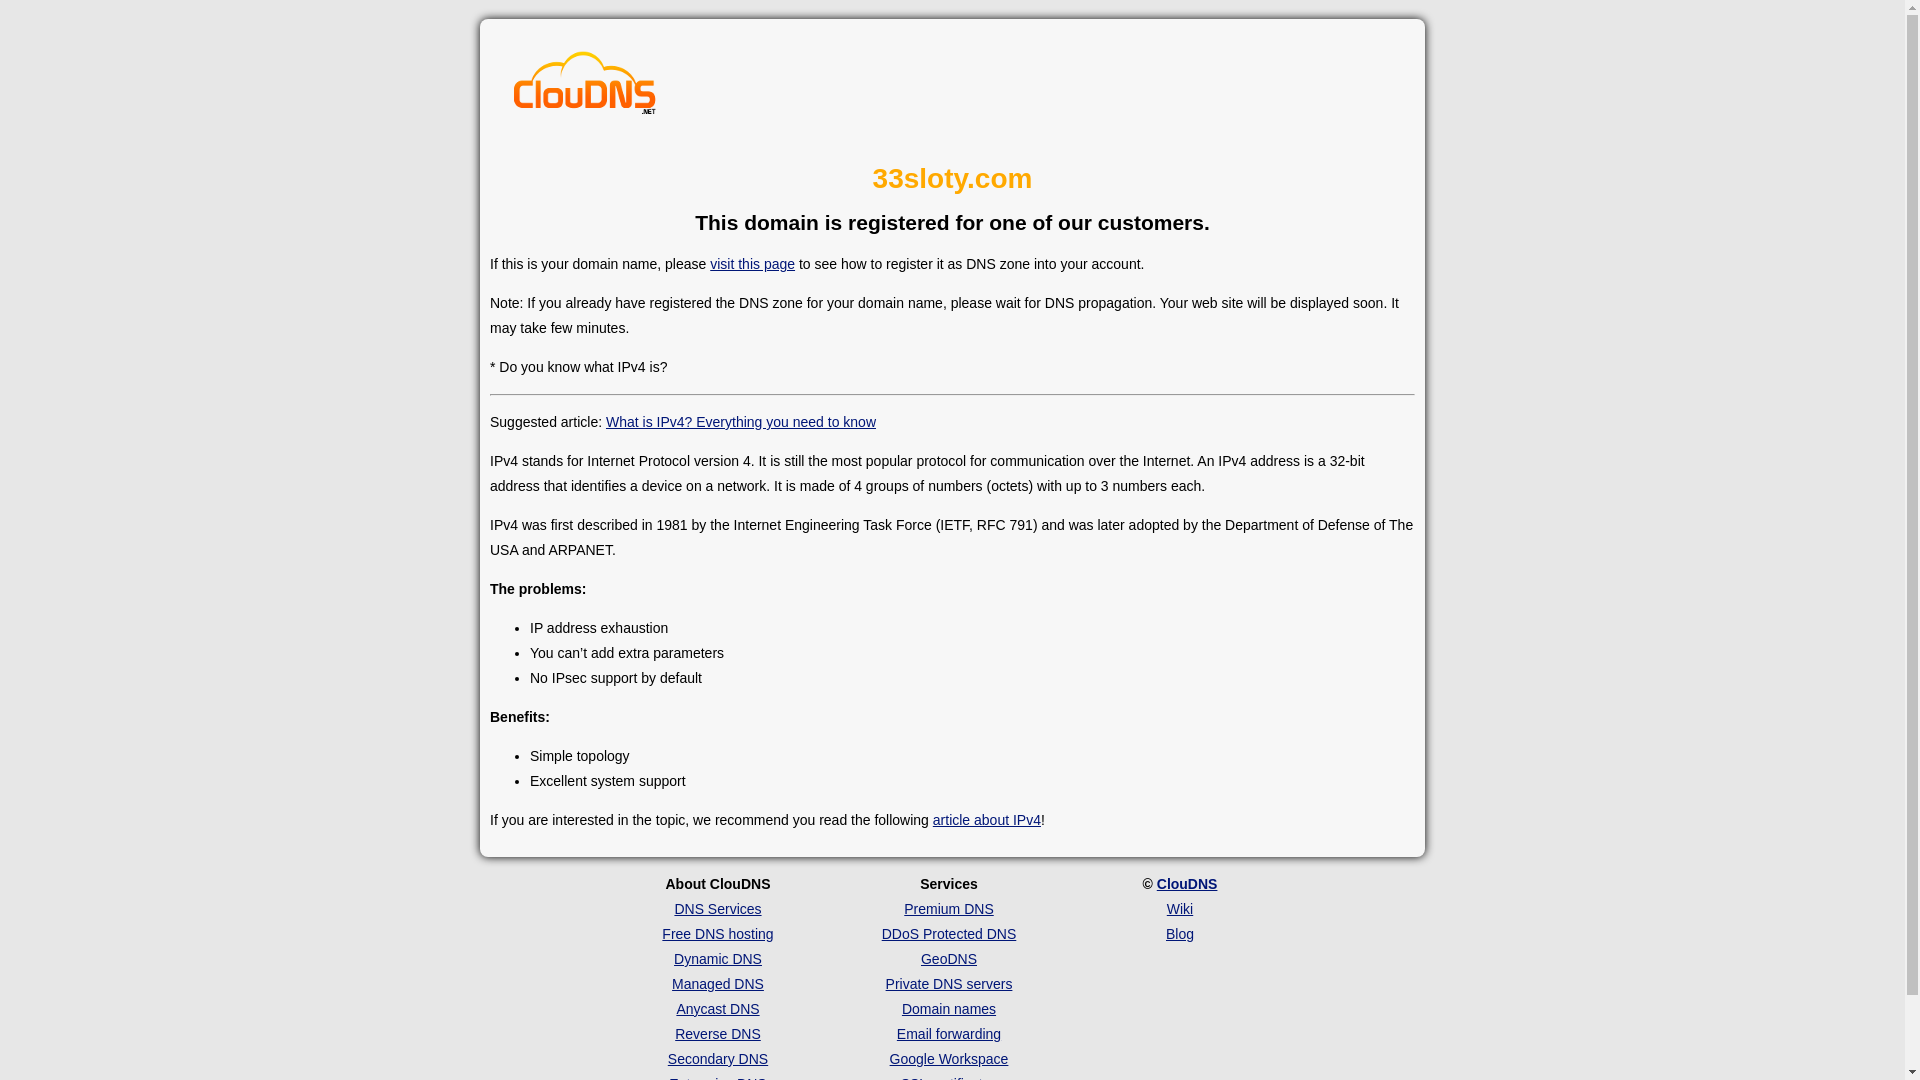  Describe the element at coordinates (950, 934) in the screenshot. I see `DDoS Protected DNS` at that location.